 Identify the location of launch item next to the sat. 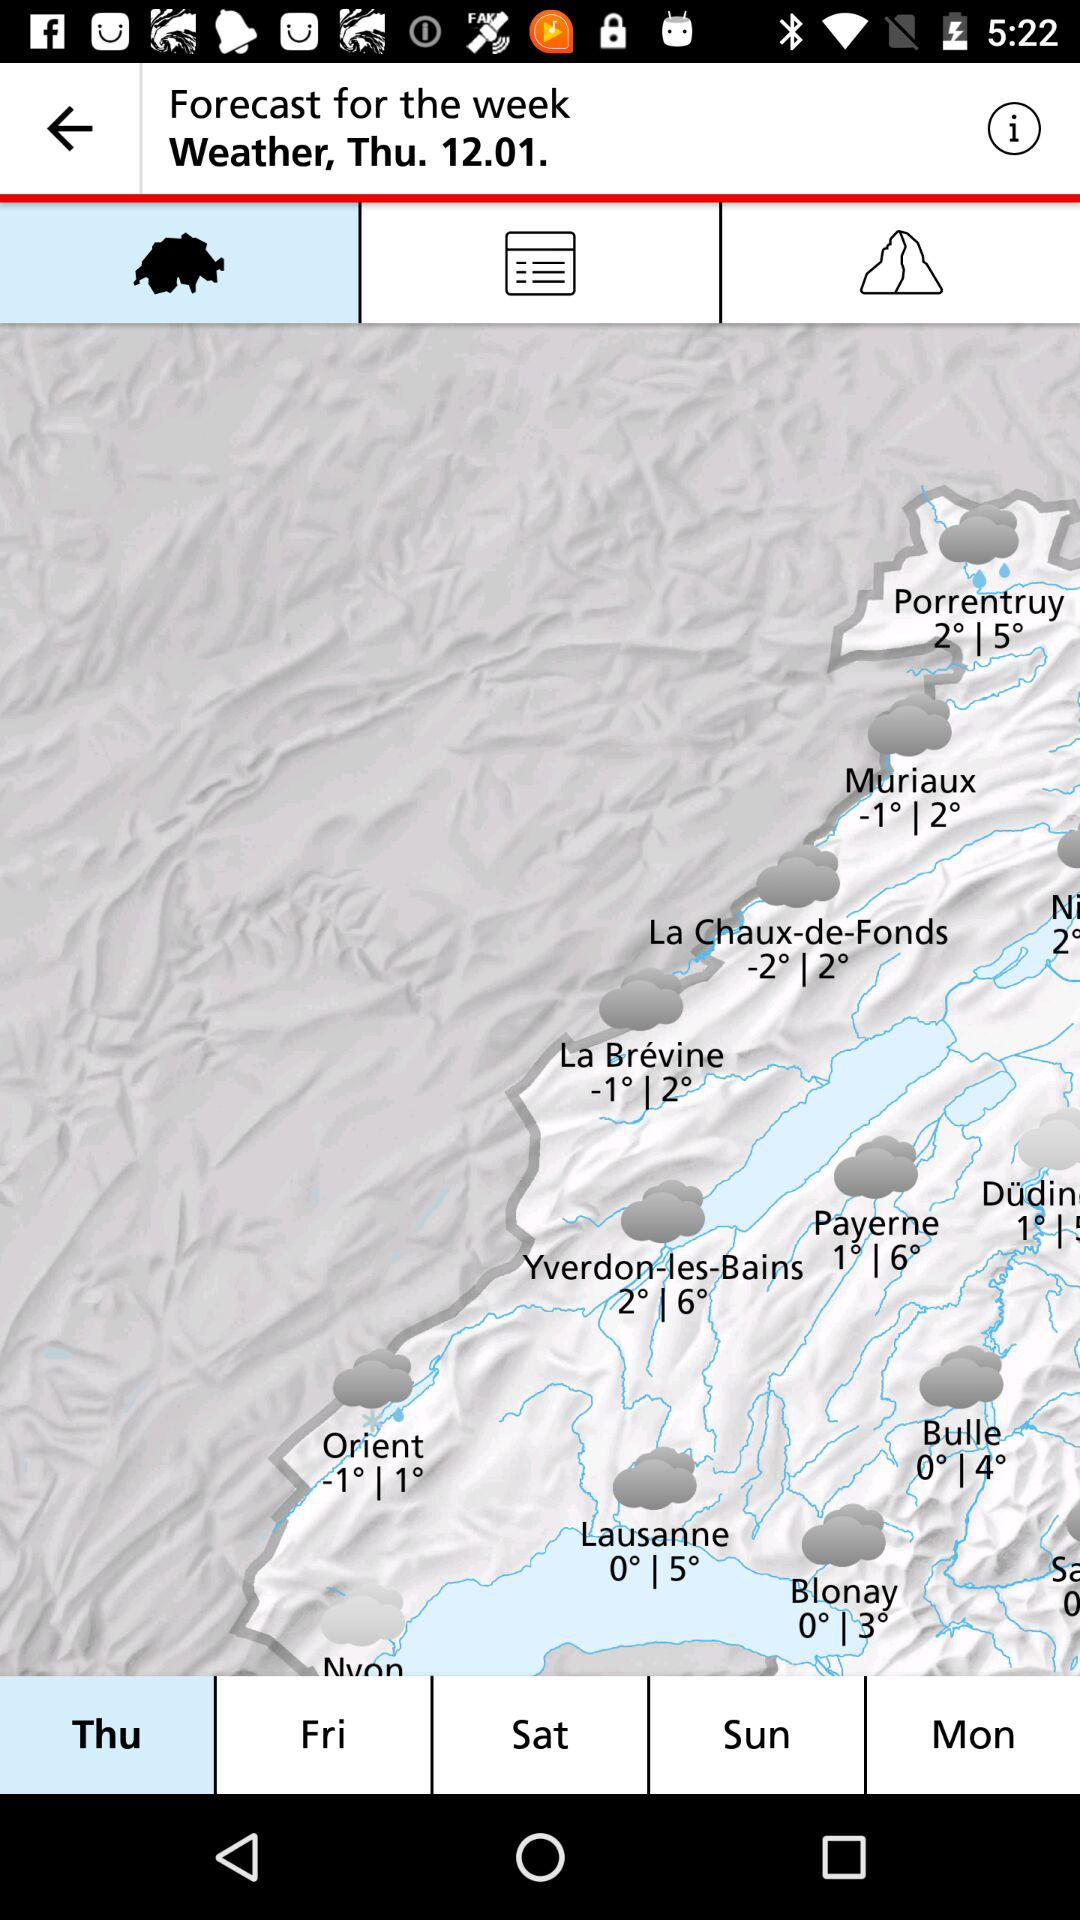
(757, 1734).